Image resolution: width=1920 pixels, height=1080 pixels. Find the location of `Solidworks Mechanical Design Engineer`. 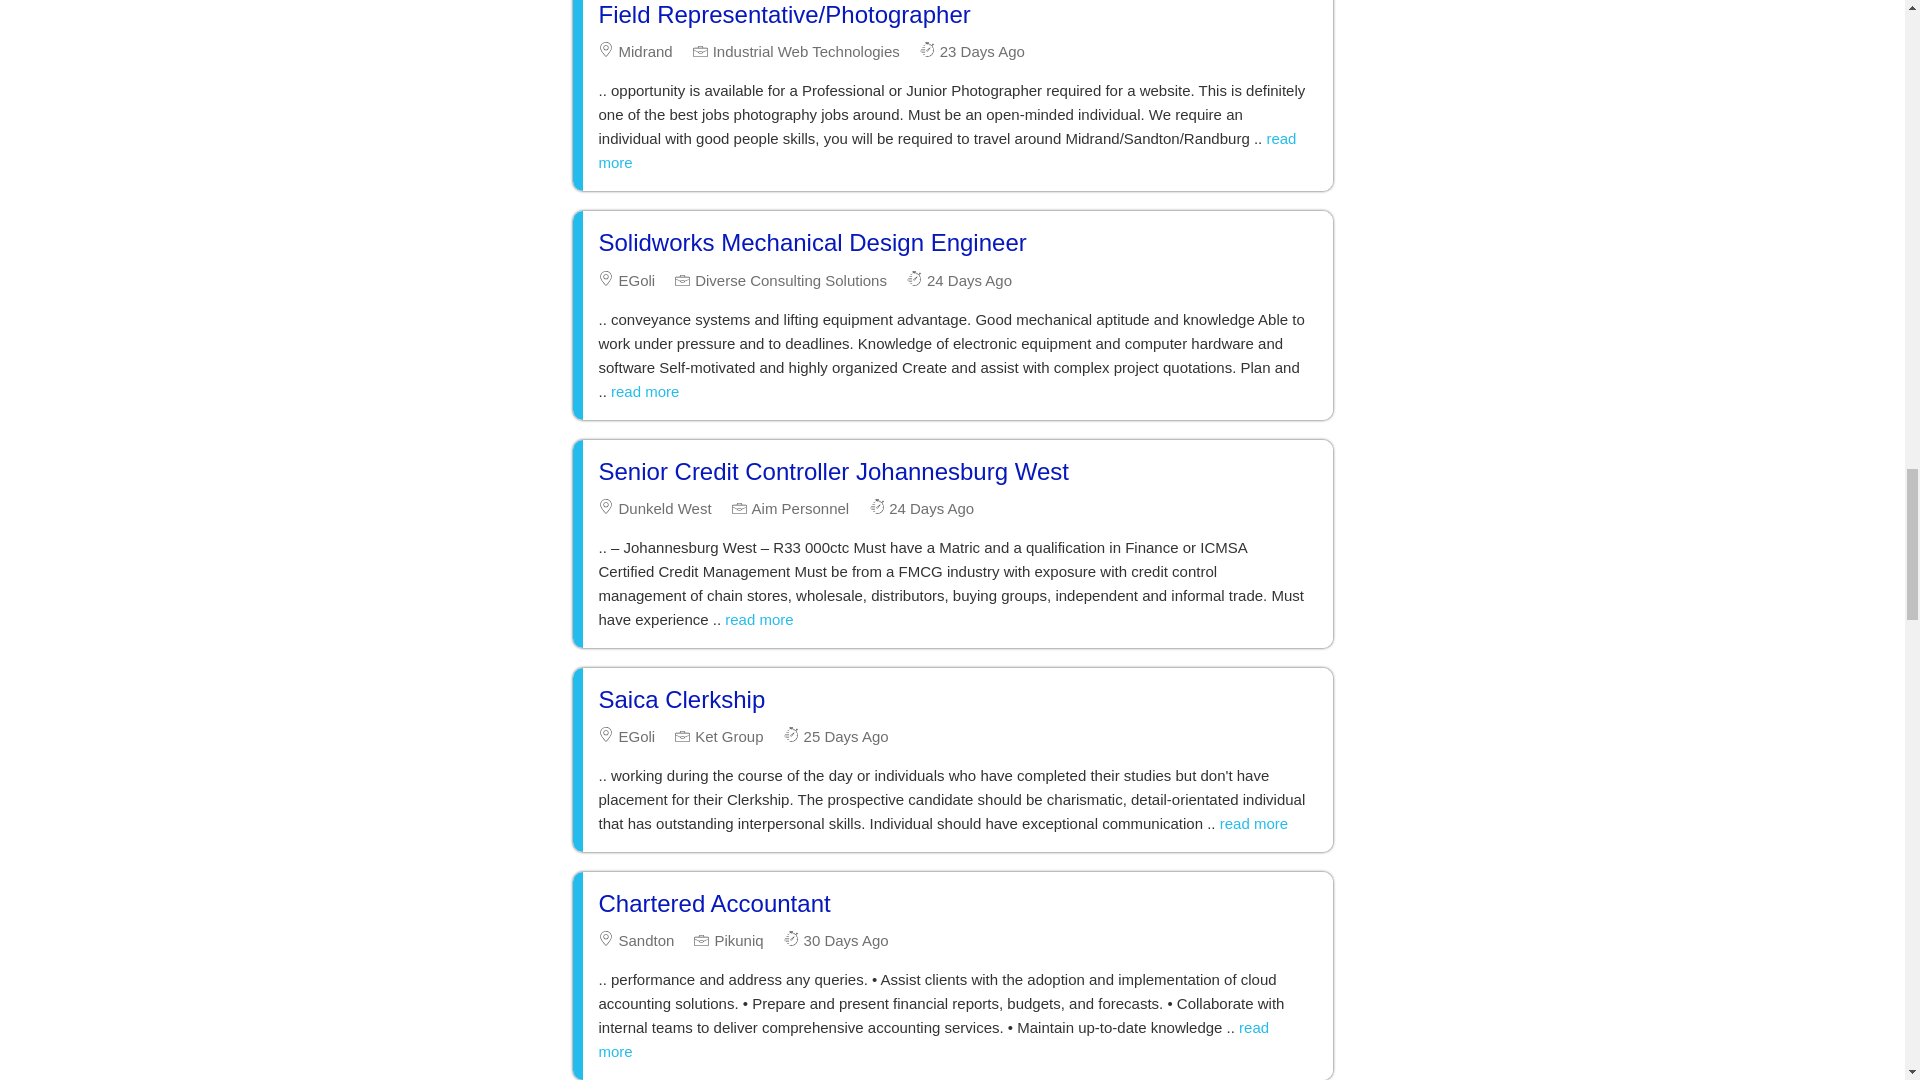

Solidworks Mechanical Design Engineer is located at coordinates (811, 242).